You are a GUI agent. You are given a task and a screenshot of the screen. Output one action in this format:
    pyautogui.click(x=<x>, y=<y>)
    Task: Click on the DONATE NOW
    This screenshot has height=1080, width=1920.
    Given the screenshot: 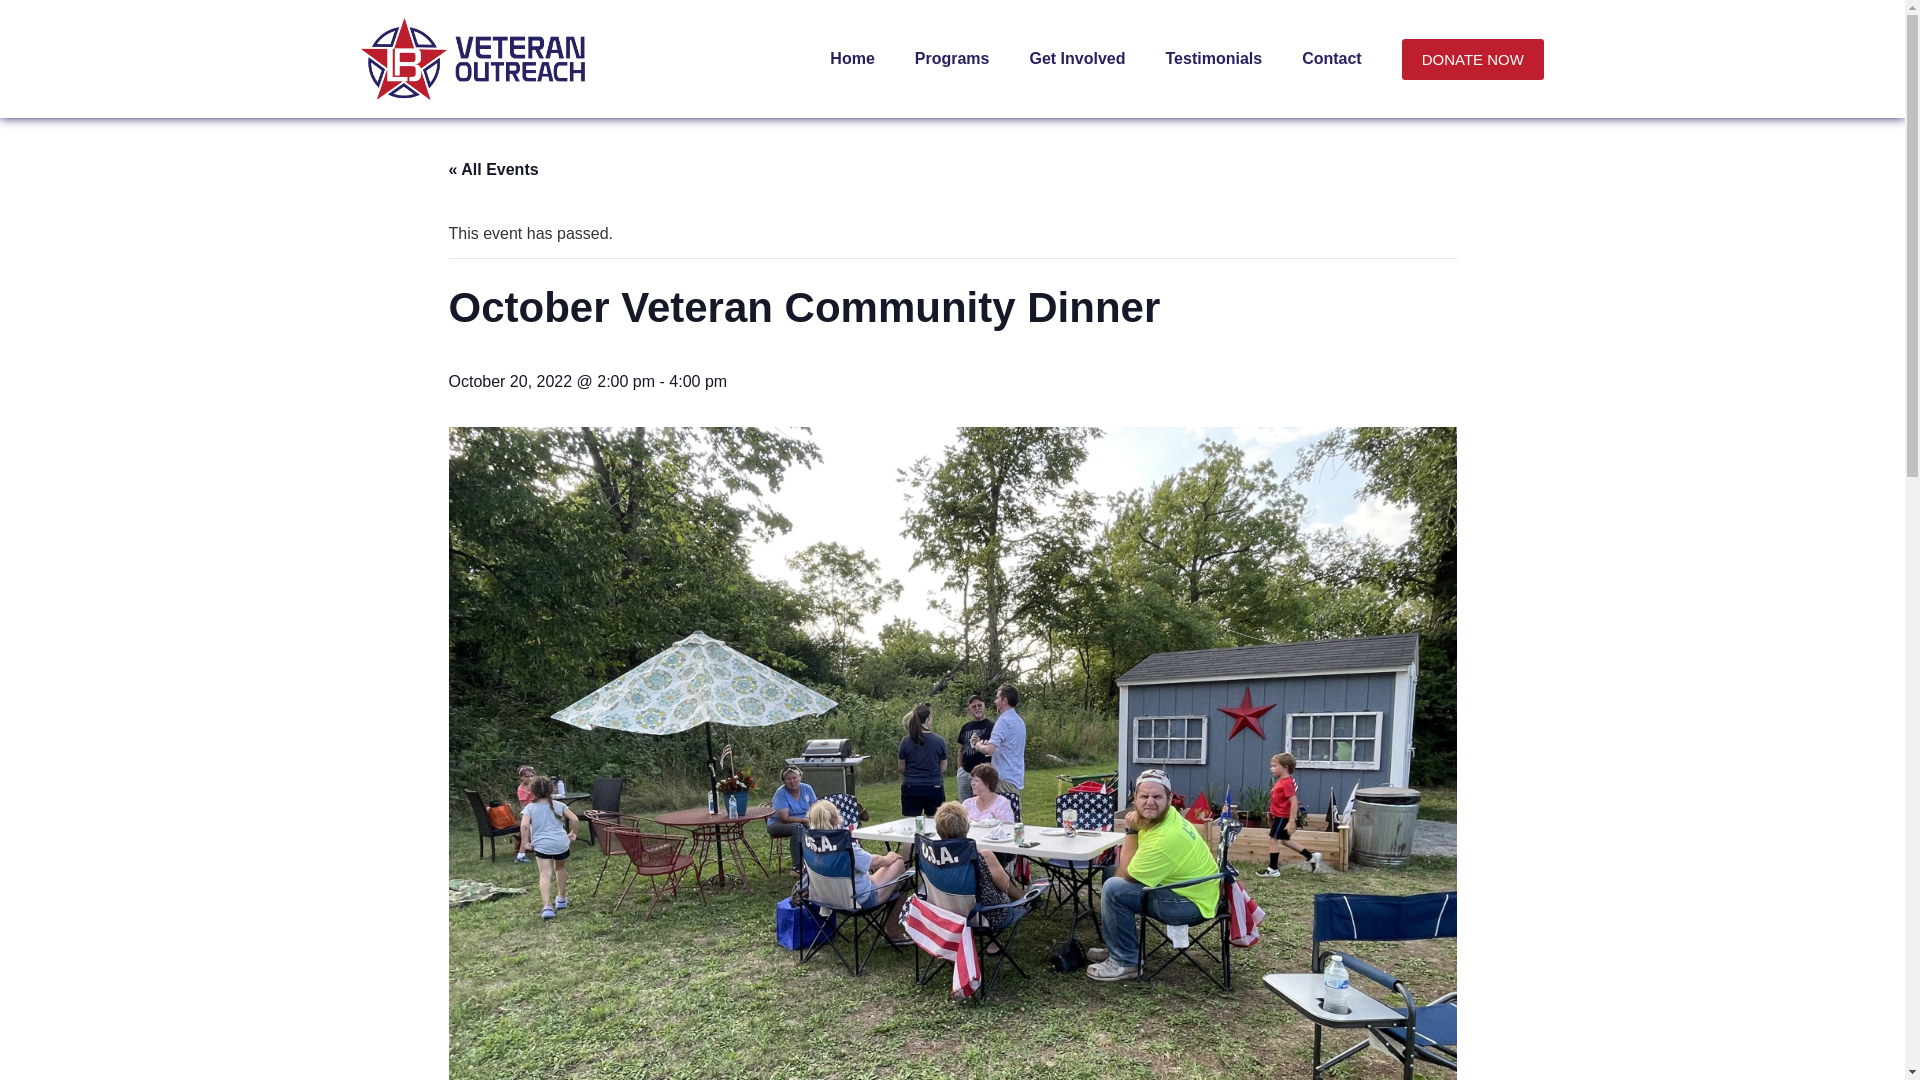 What is the action you would take?
    pyautogui.click(x=1472, y=58)
    